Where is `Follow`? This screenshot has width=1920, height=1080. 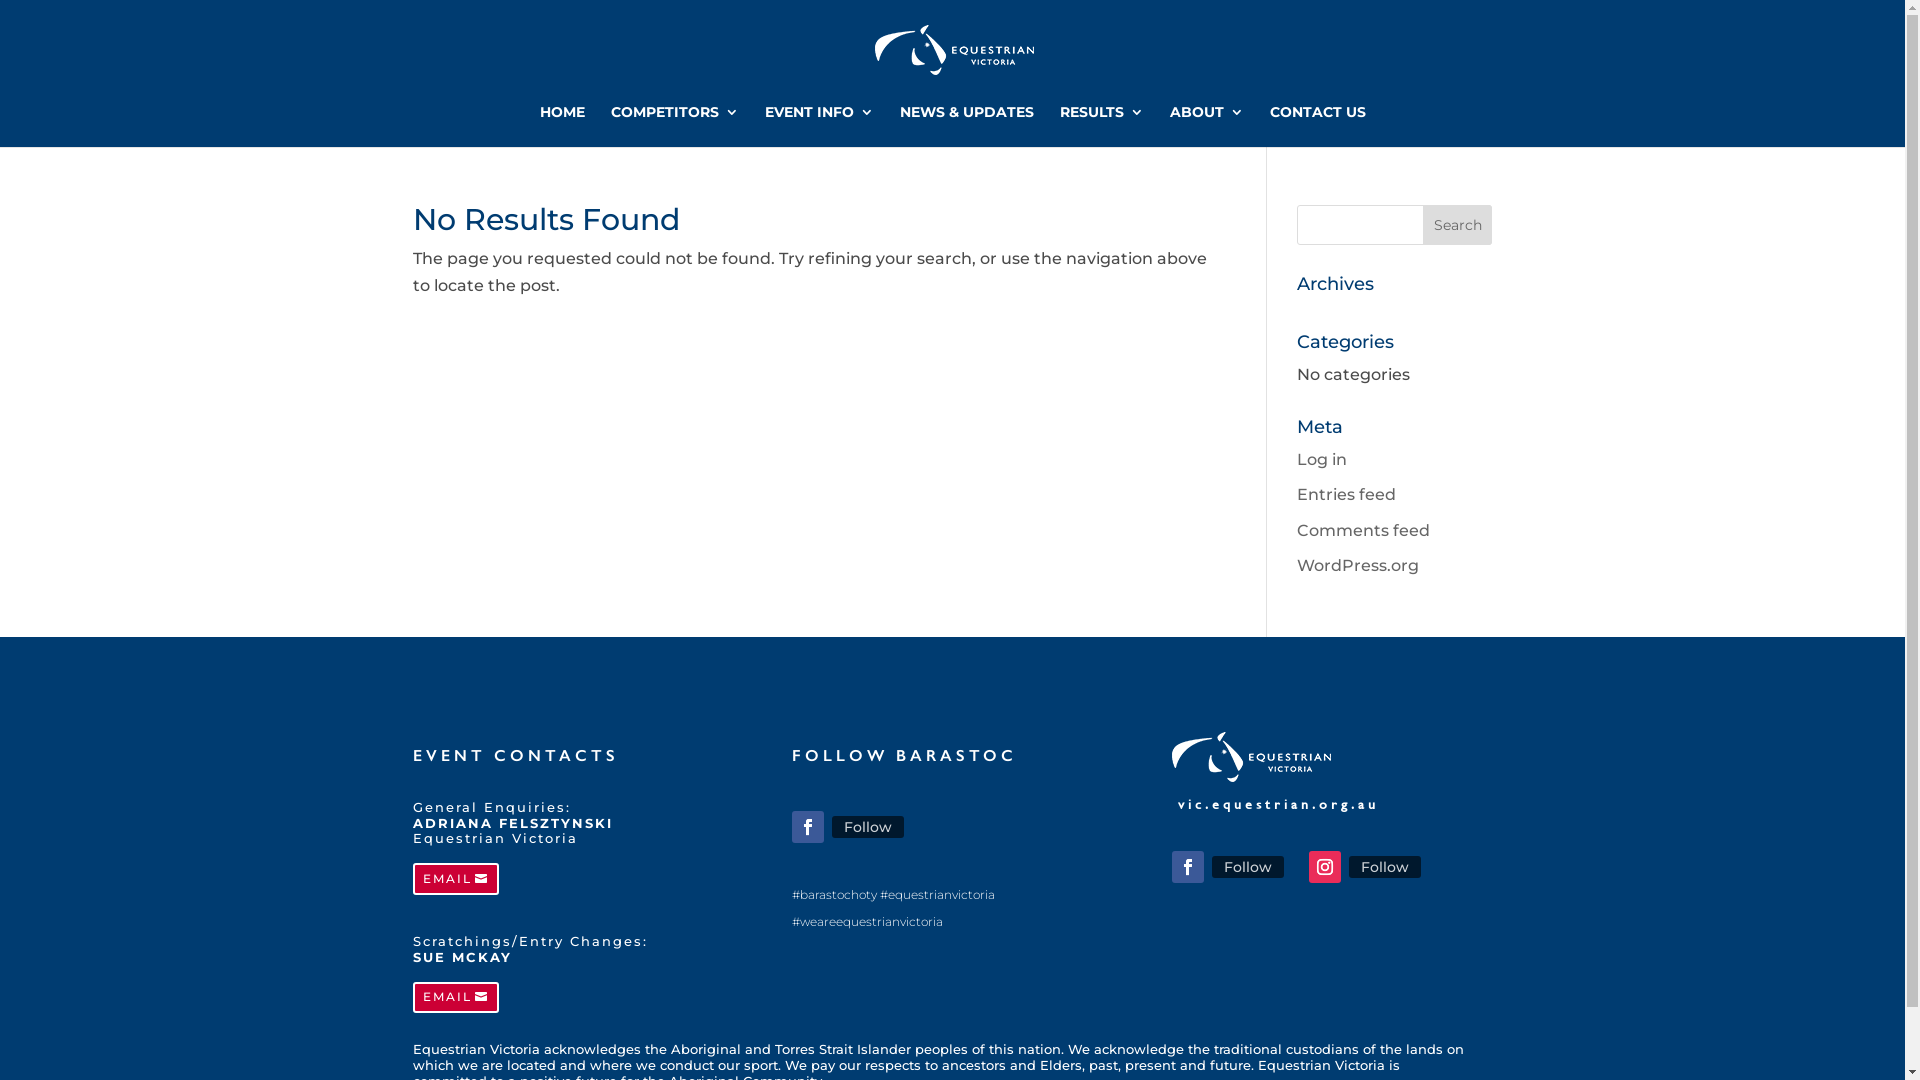 Follow is located at coordinates (1385, 867).